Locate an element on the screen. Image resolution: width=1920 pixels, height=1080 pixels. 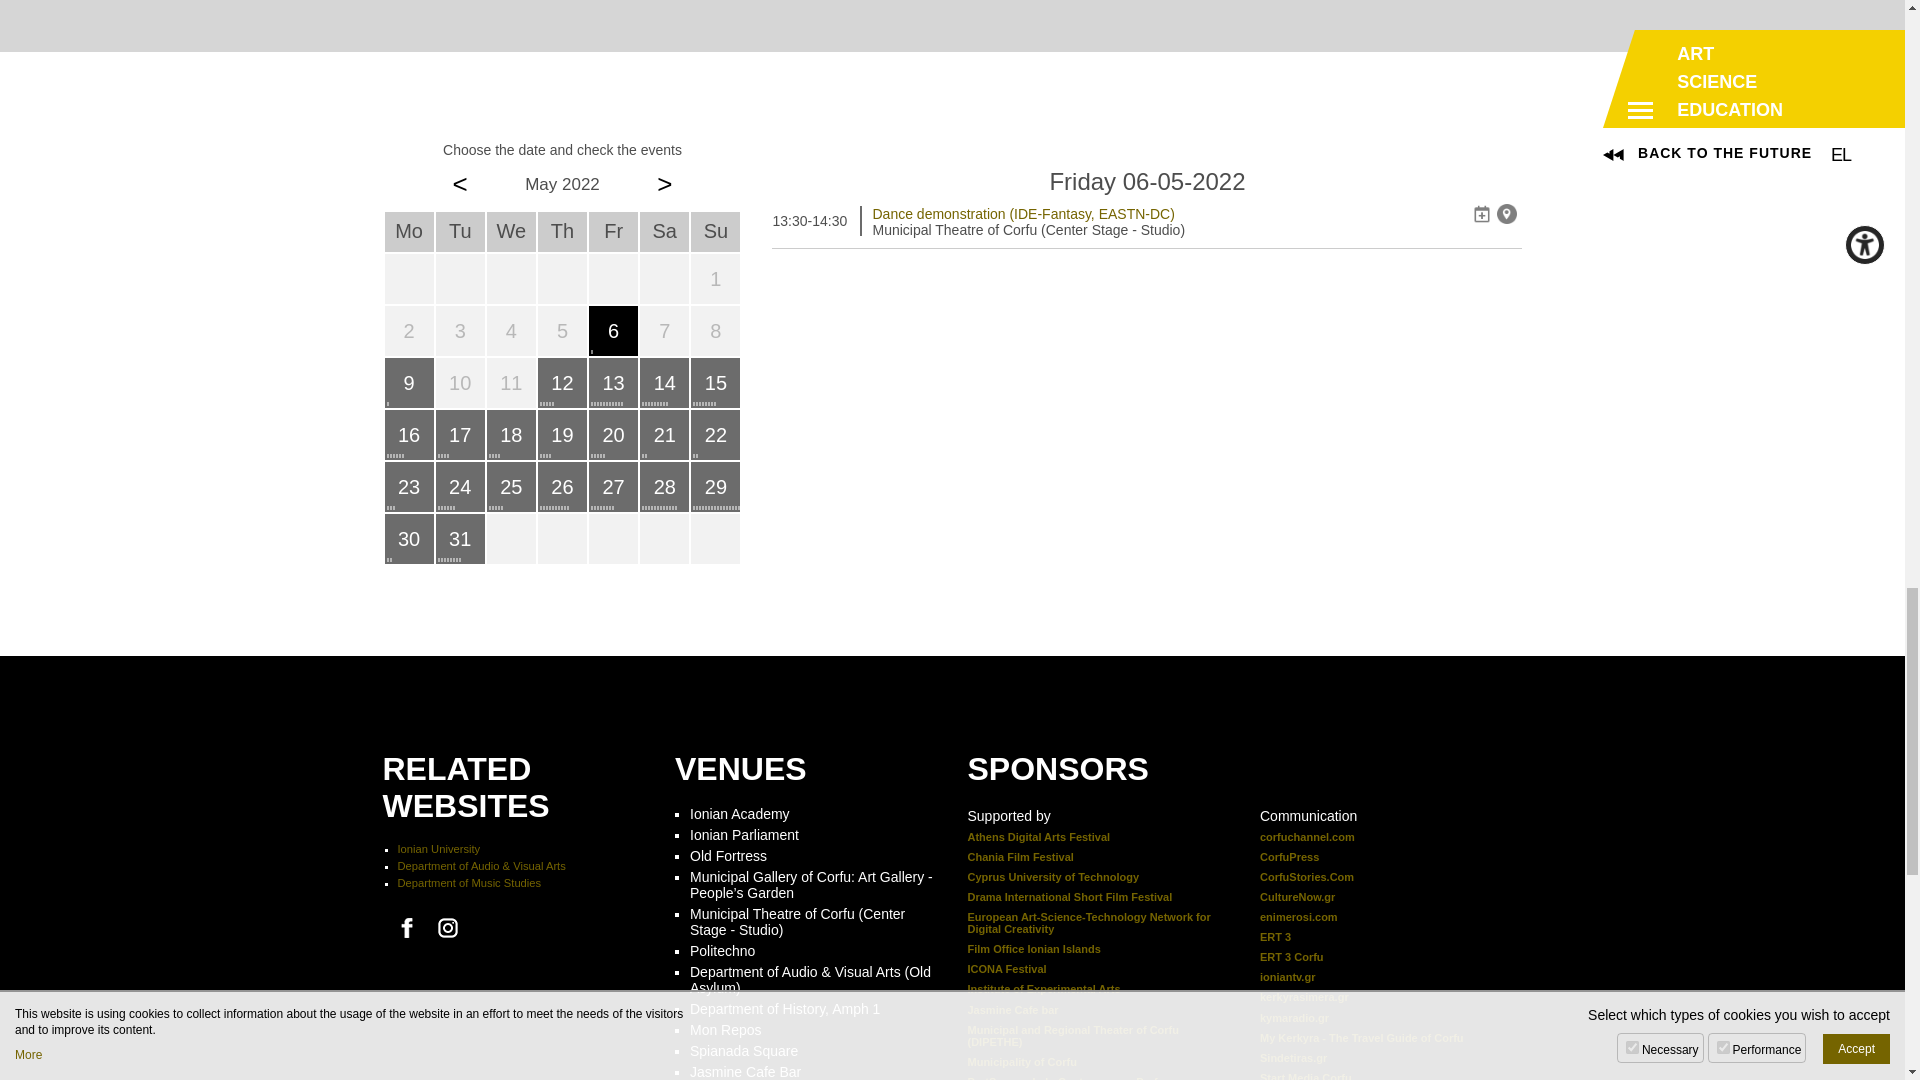
11-05-2022 is located at coordinates (511, 382).